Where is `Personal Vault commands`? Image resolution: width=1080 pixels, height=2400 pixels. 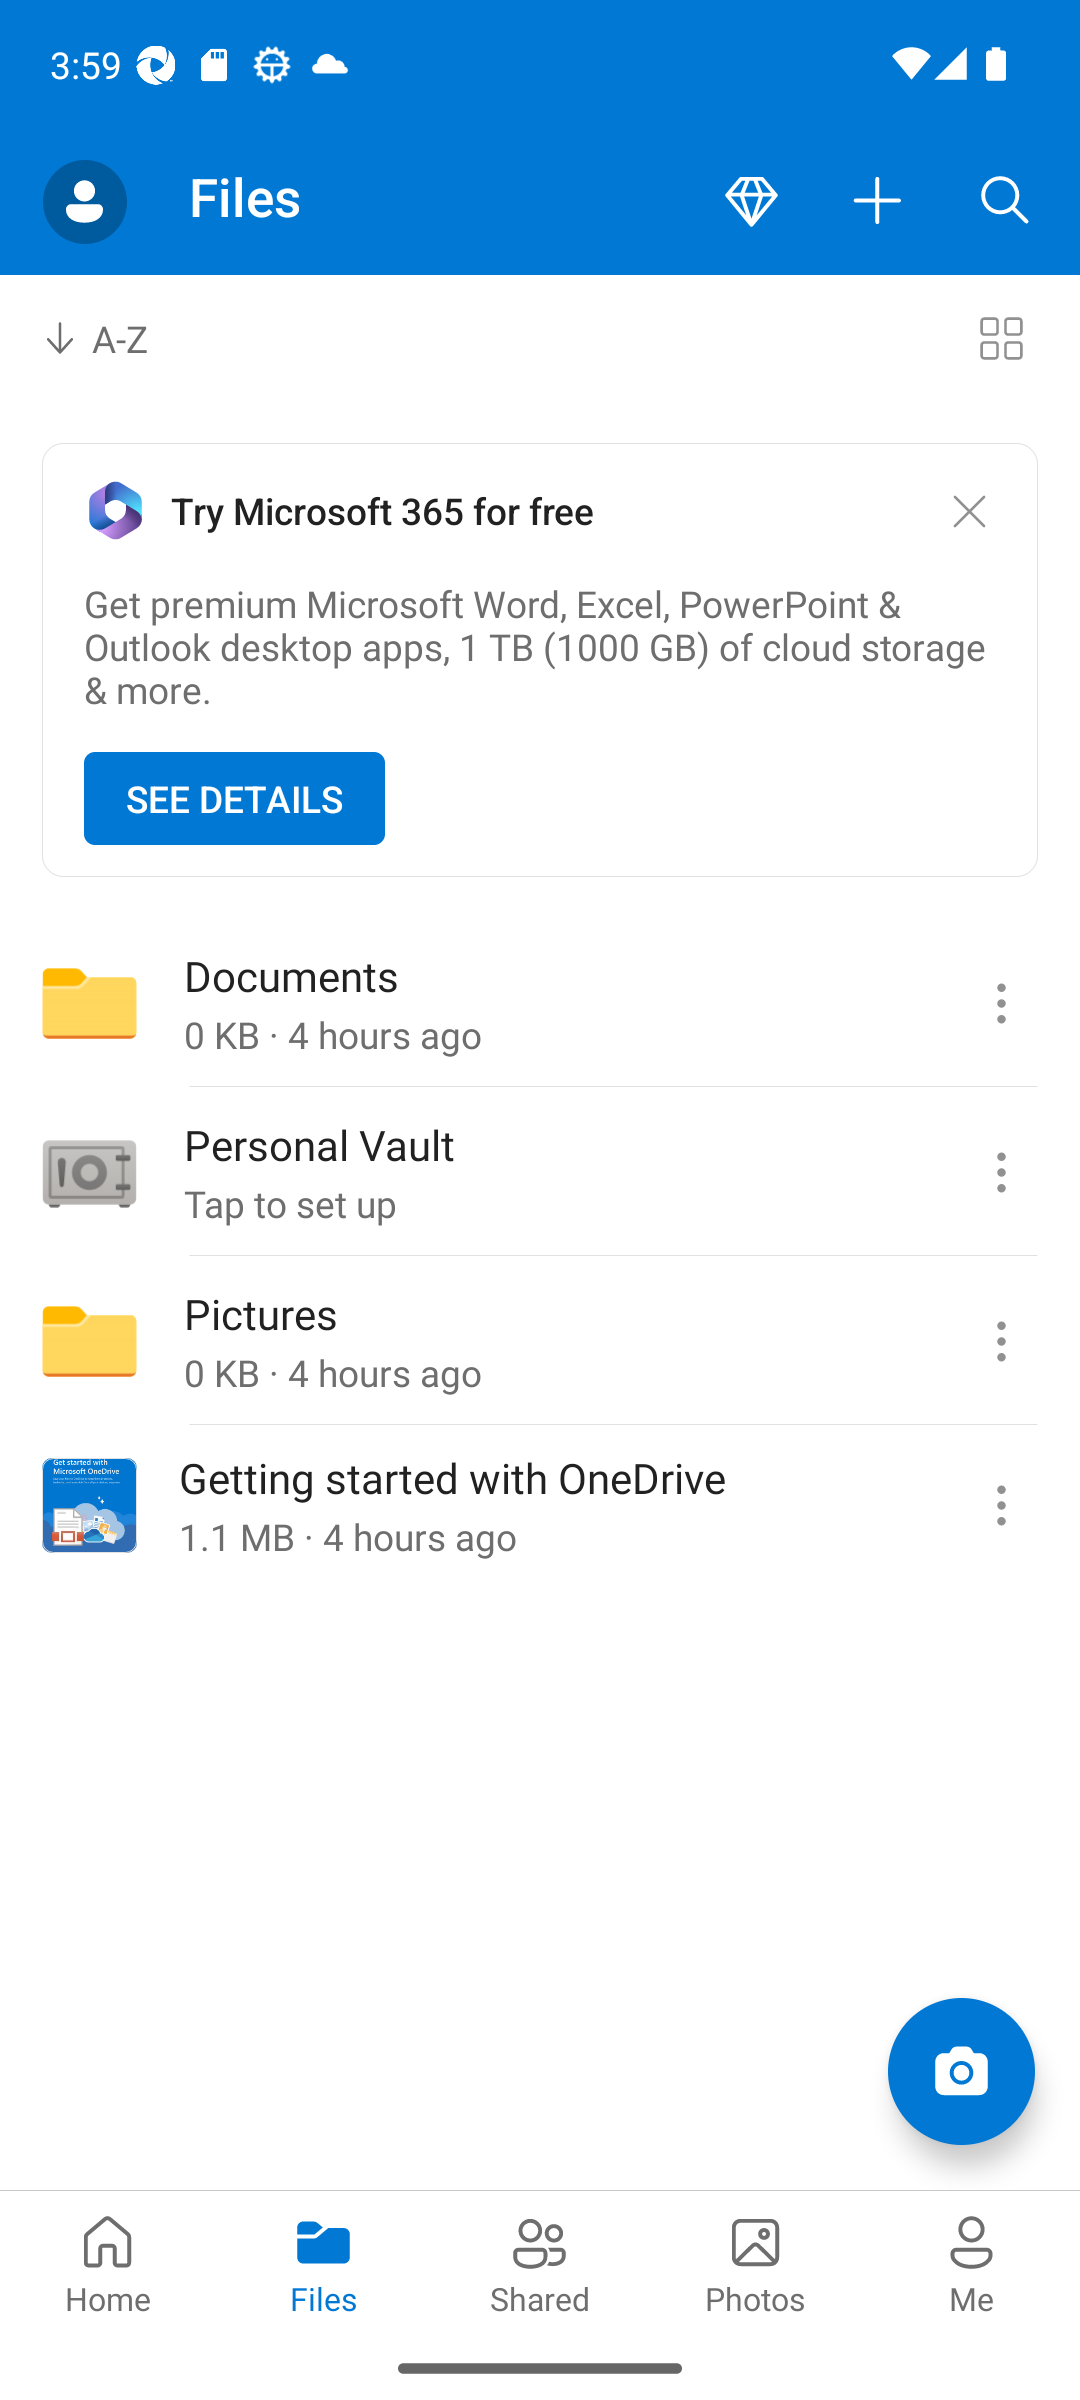
Personal Vault commands is located at coordinates (1000, 1172).